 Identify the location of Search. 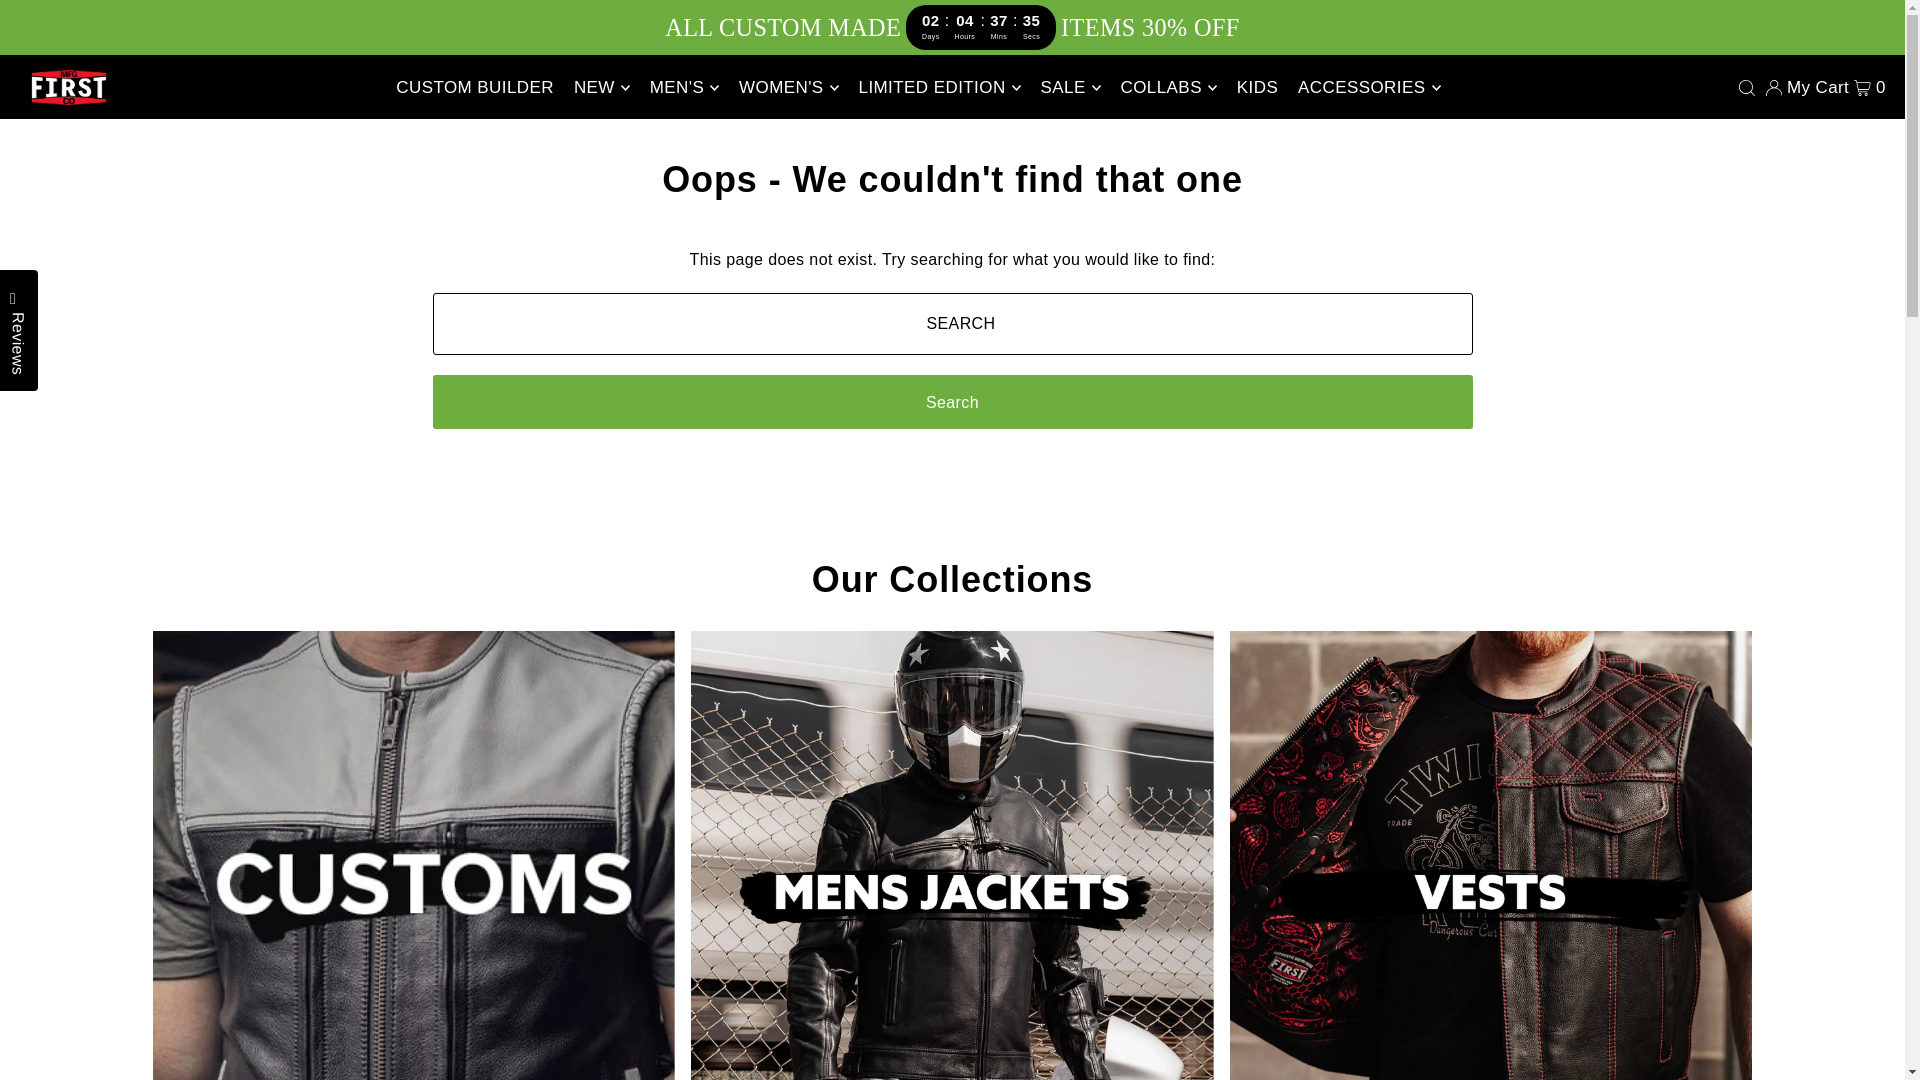
(952, 401).